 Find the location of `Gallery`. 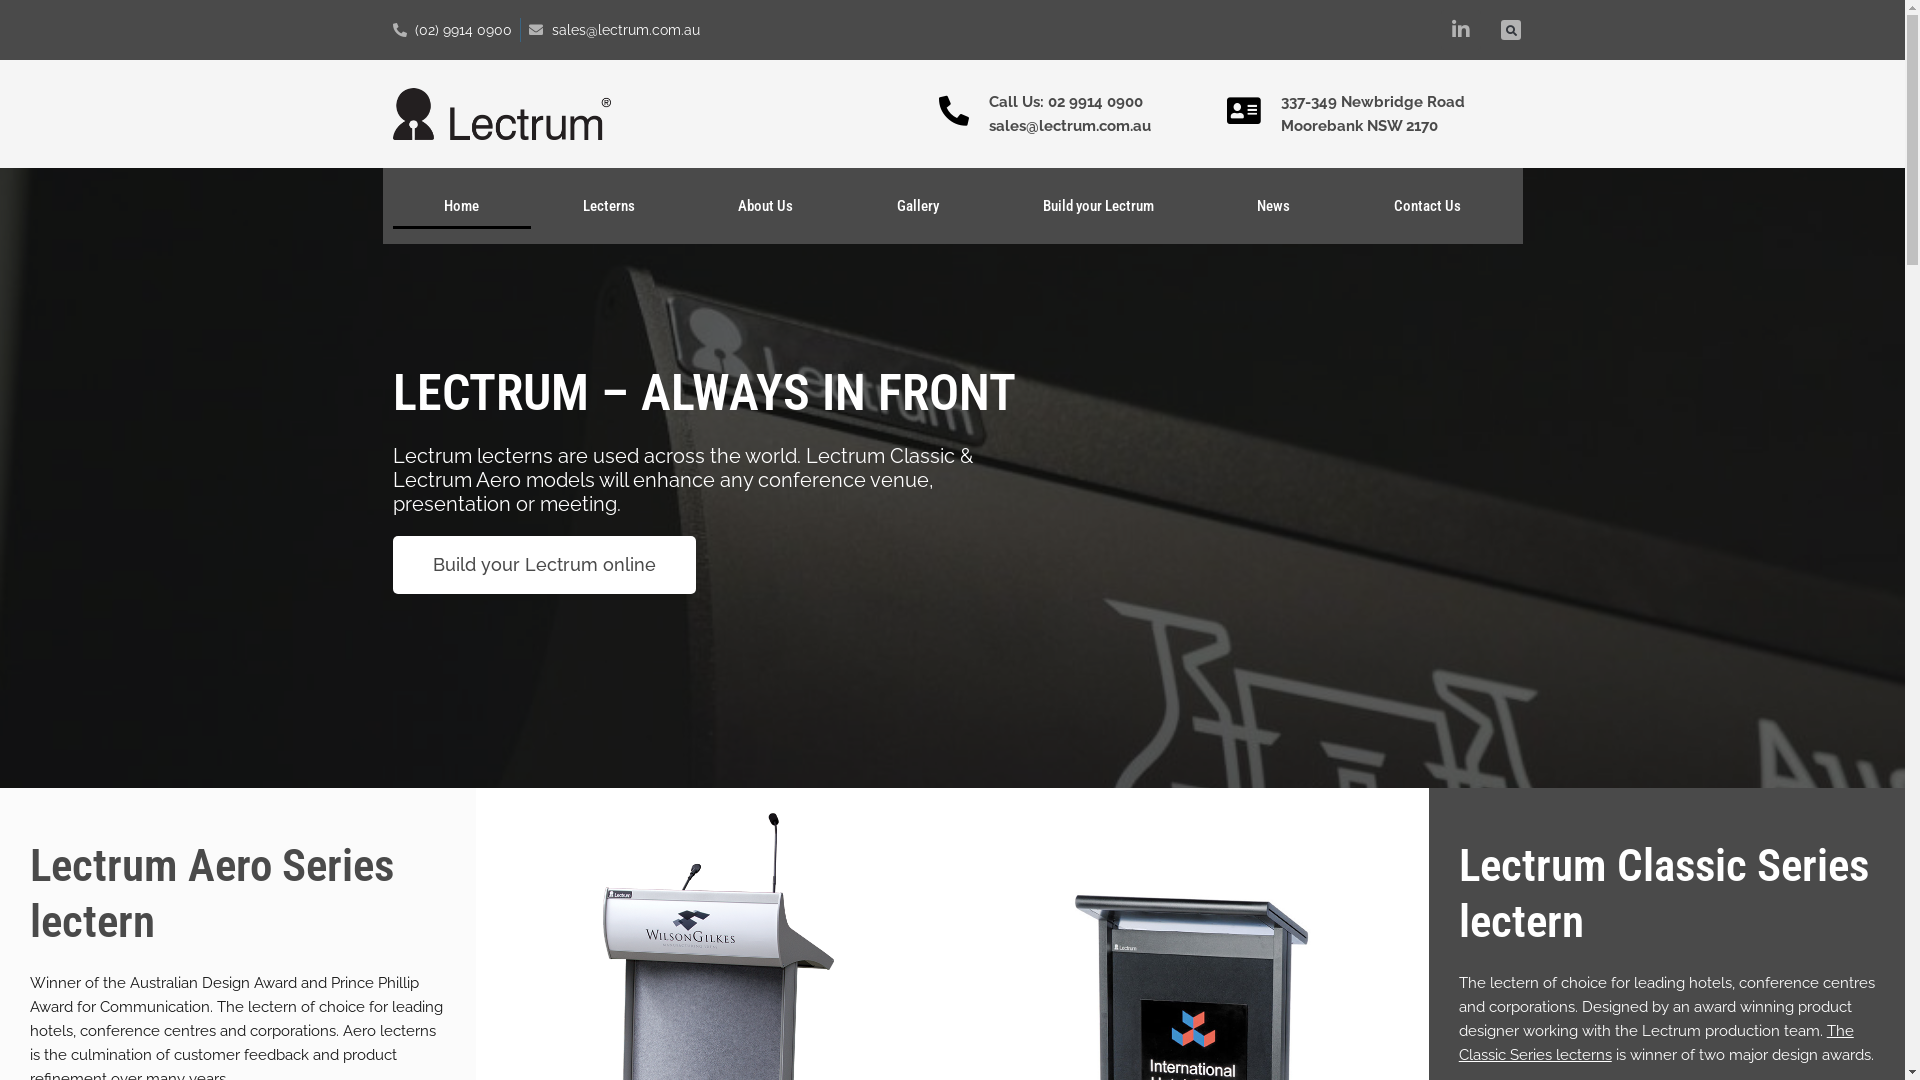

Gallery is located at coordinates (918, 206).